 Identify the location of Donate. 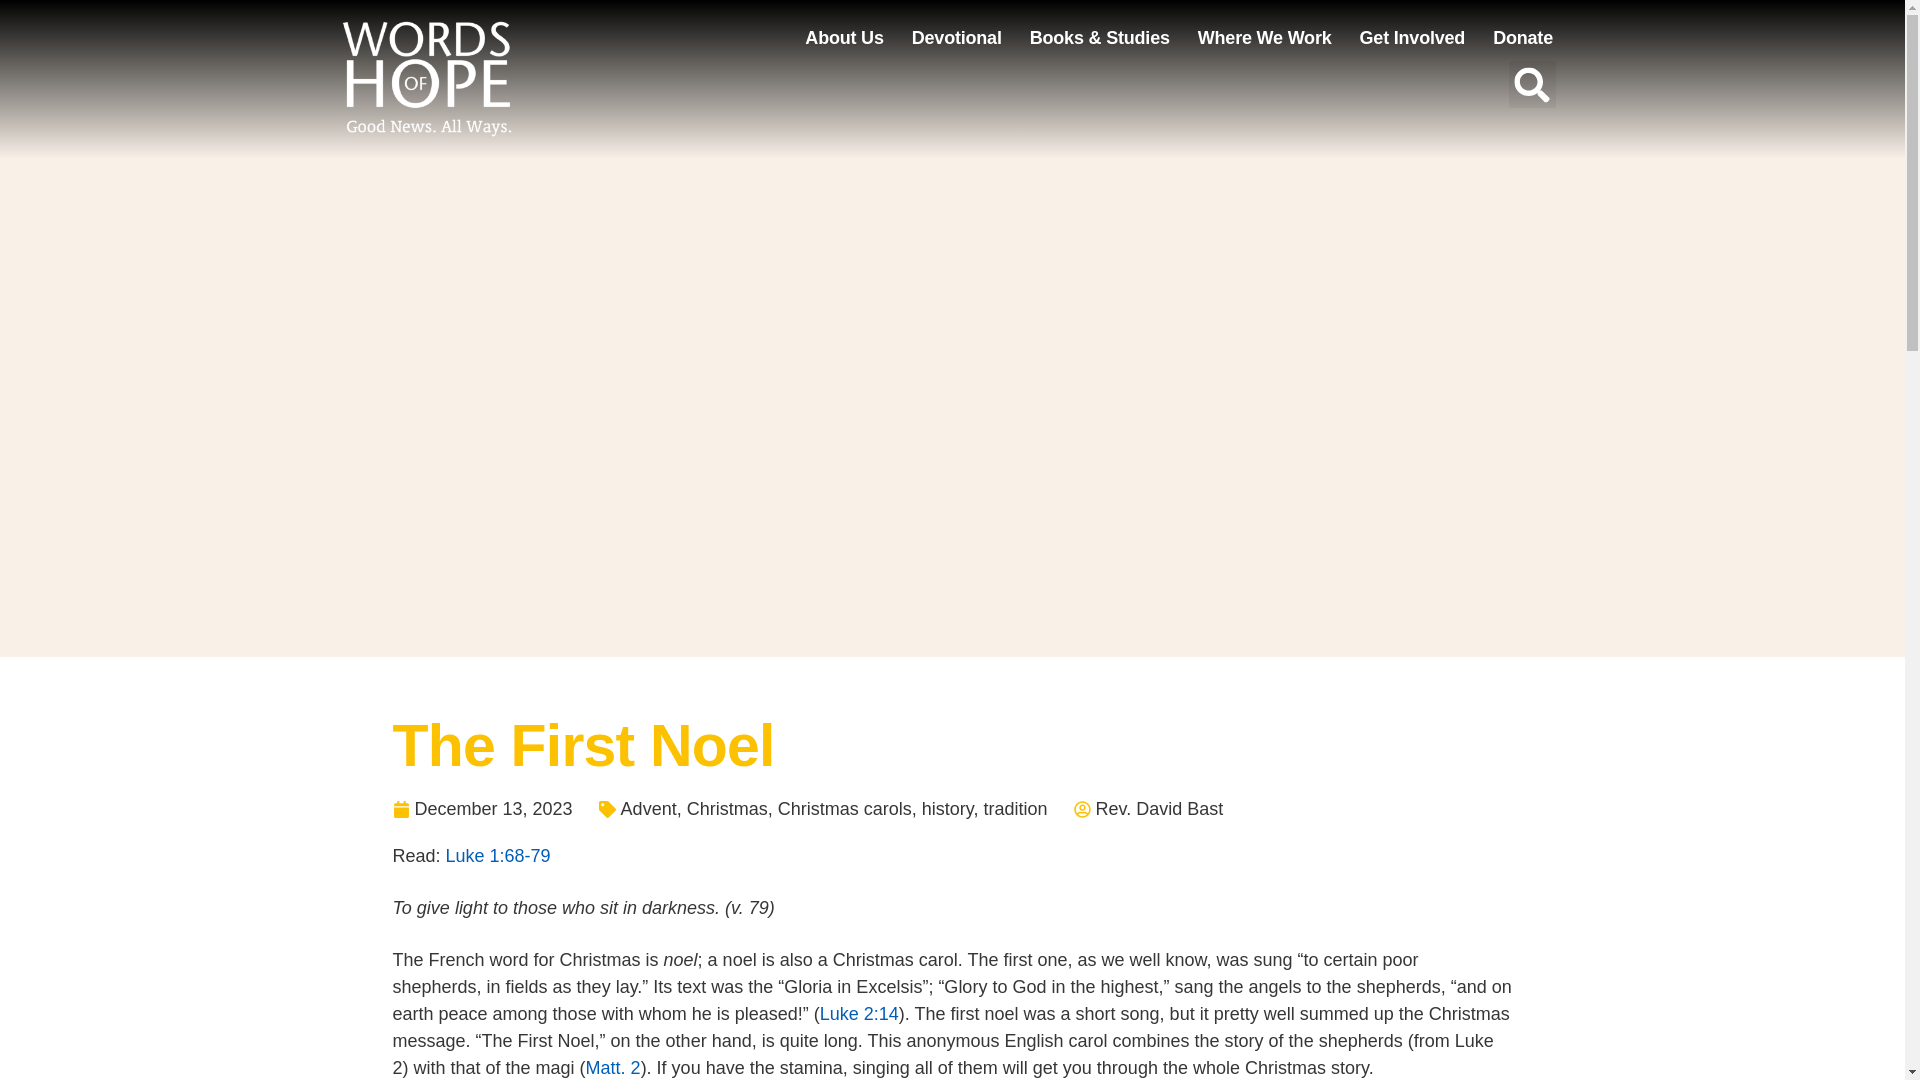
(1523, 38).